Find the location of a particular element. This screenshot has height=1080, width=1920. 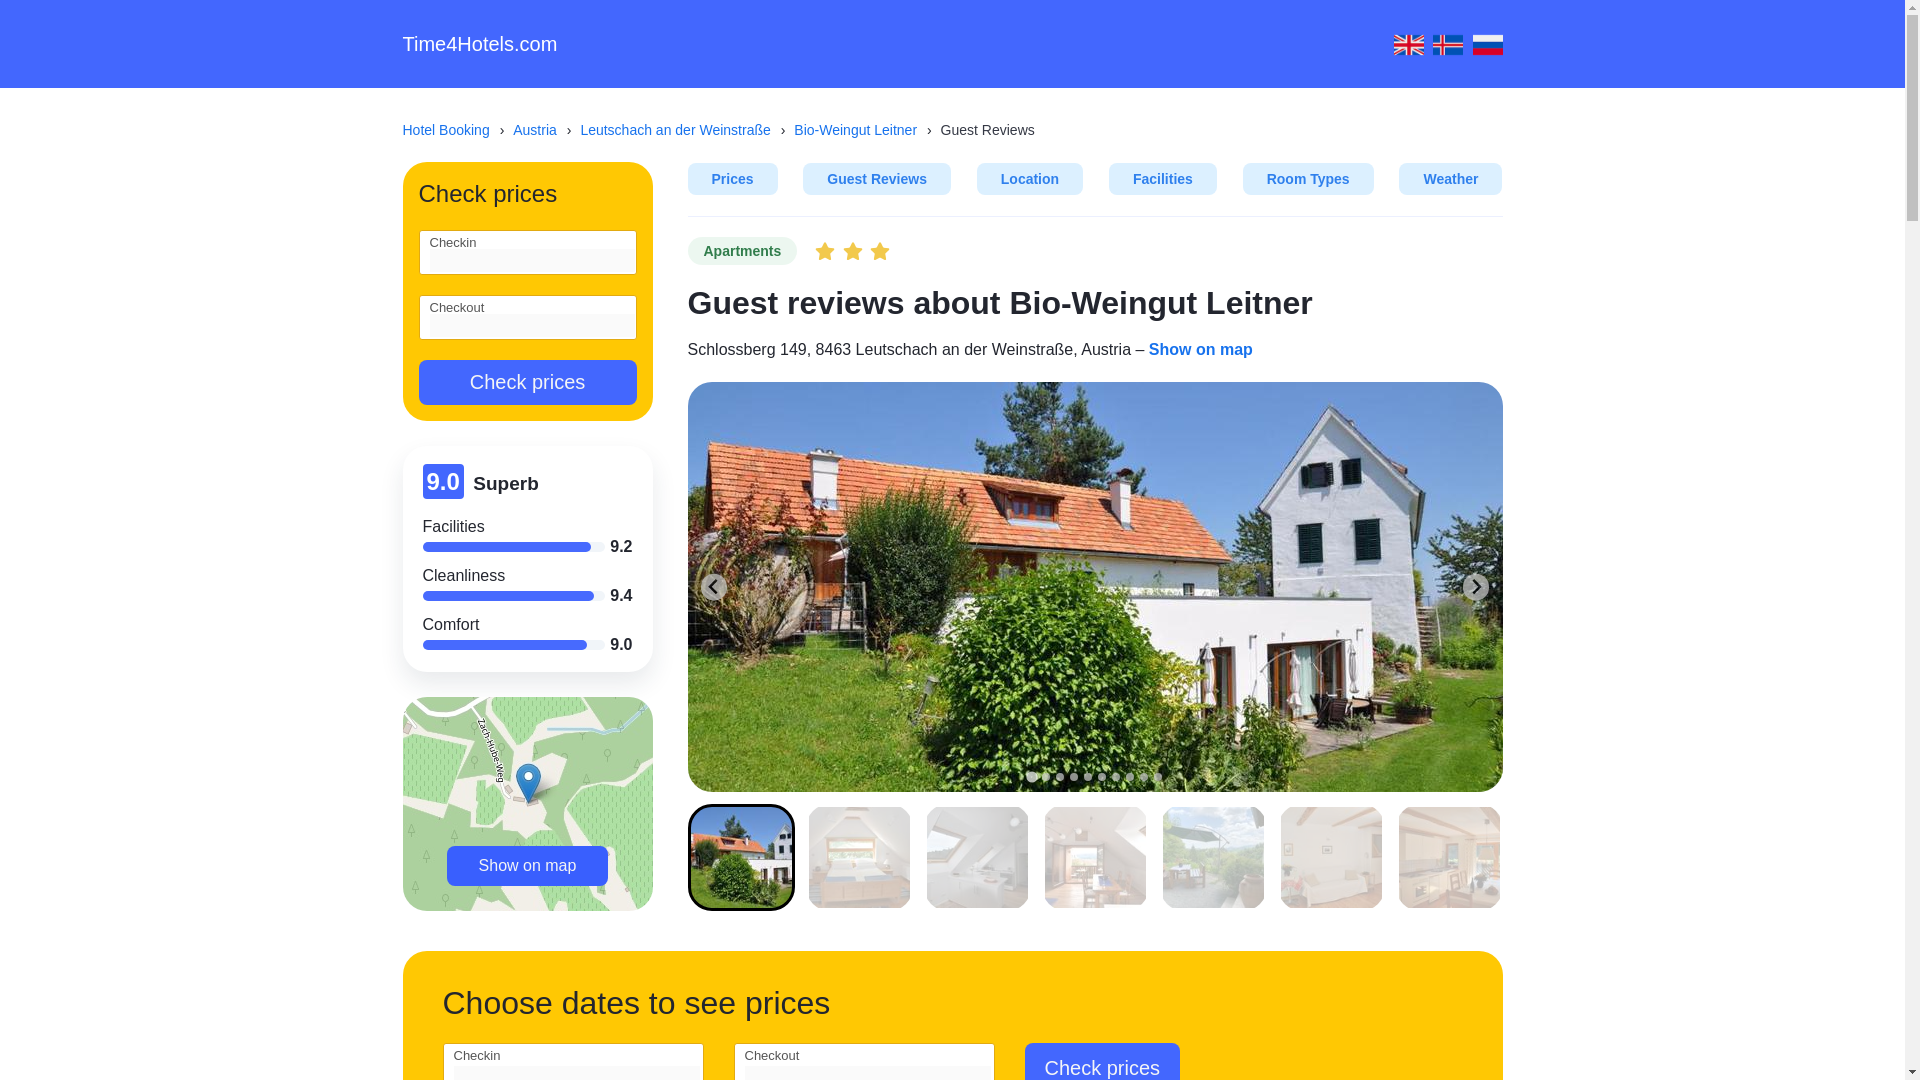

Show on map is located at coordinates (1200, 349).